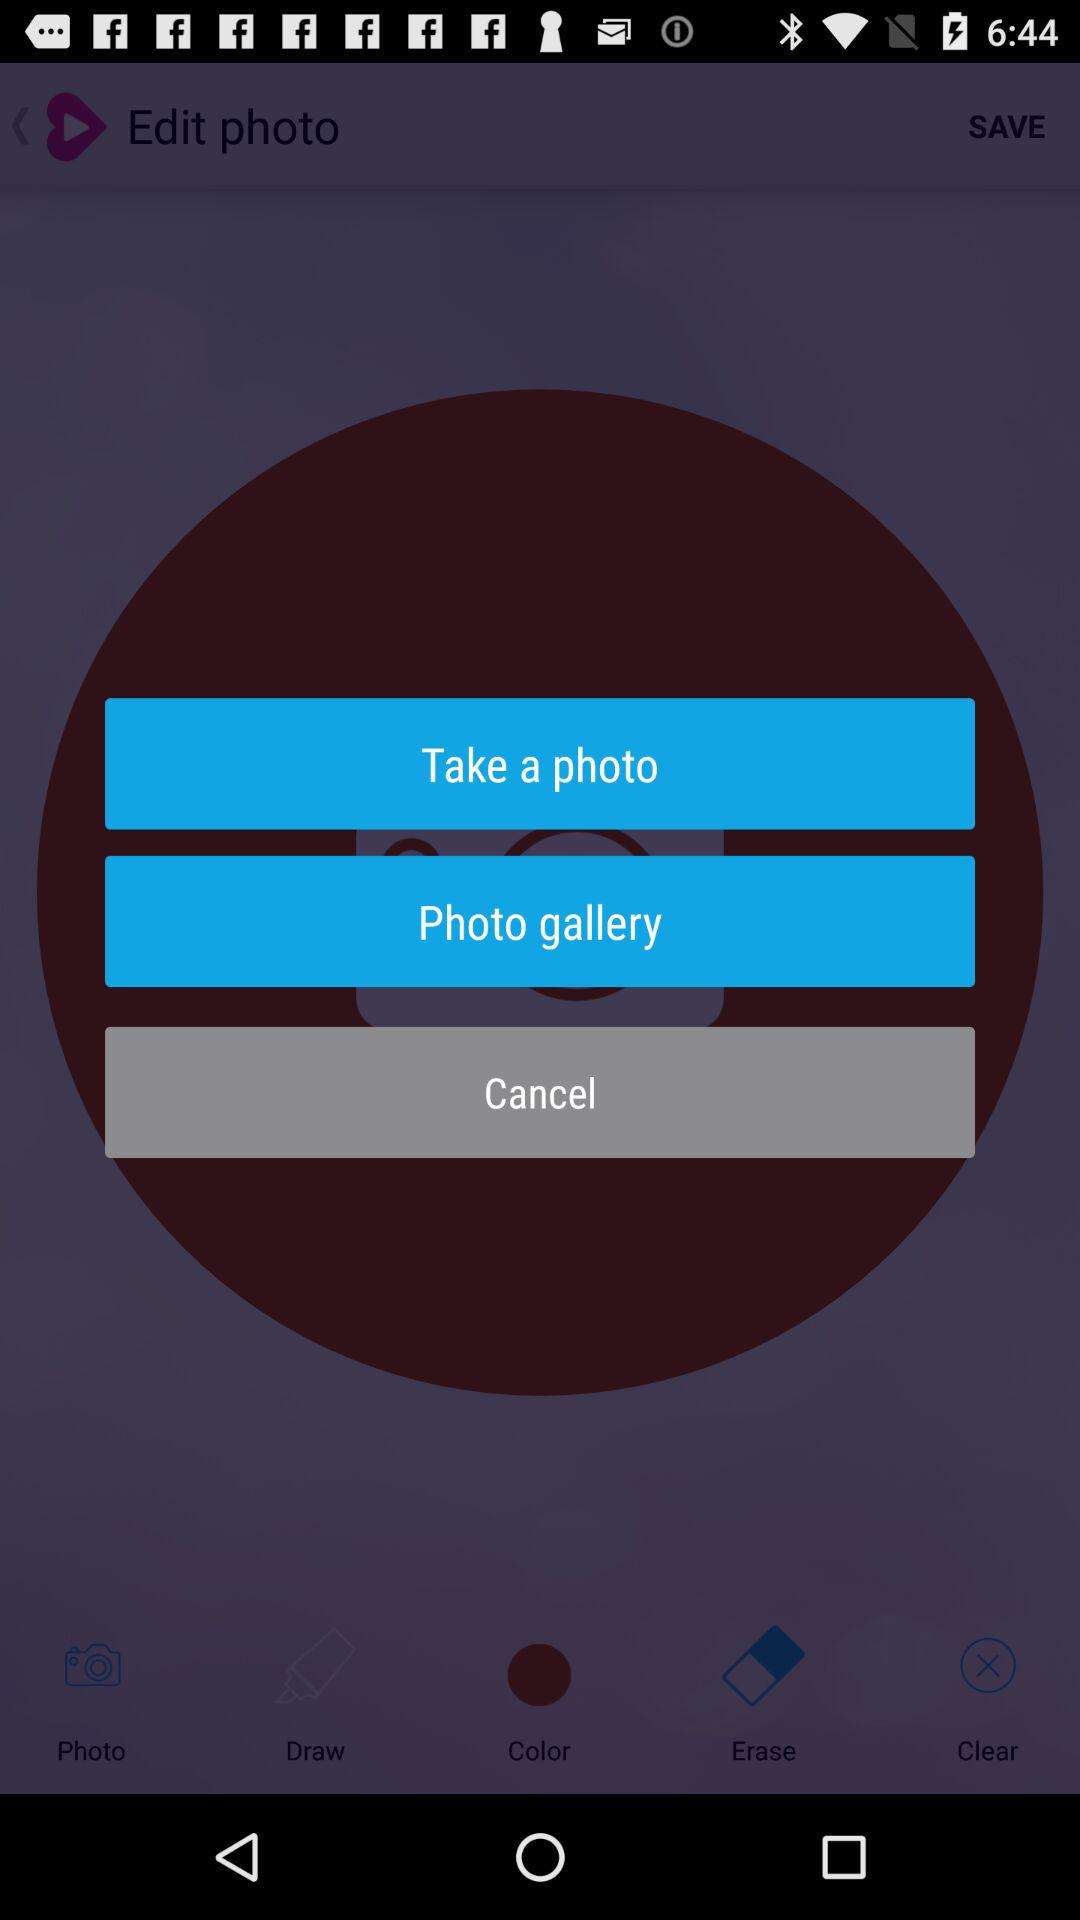  Describe the element at coordinates (540, 764) in the screenshot. I see `turn on take a photo button` at that location.